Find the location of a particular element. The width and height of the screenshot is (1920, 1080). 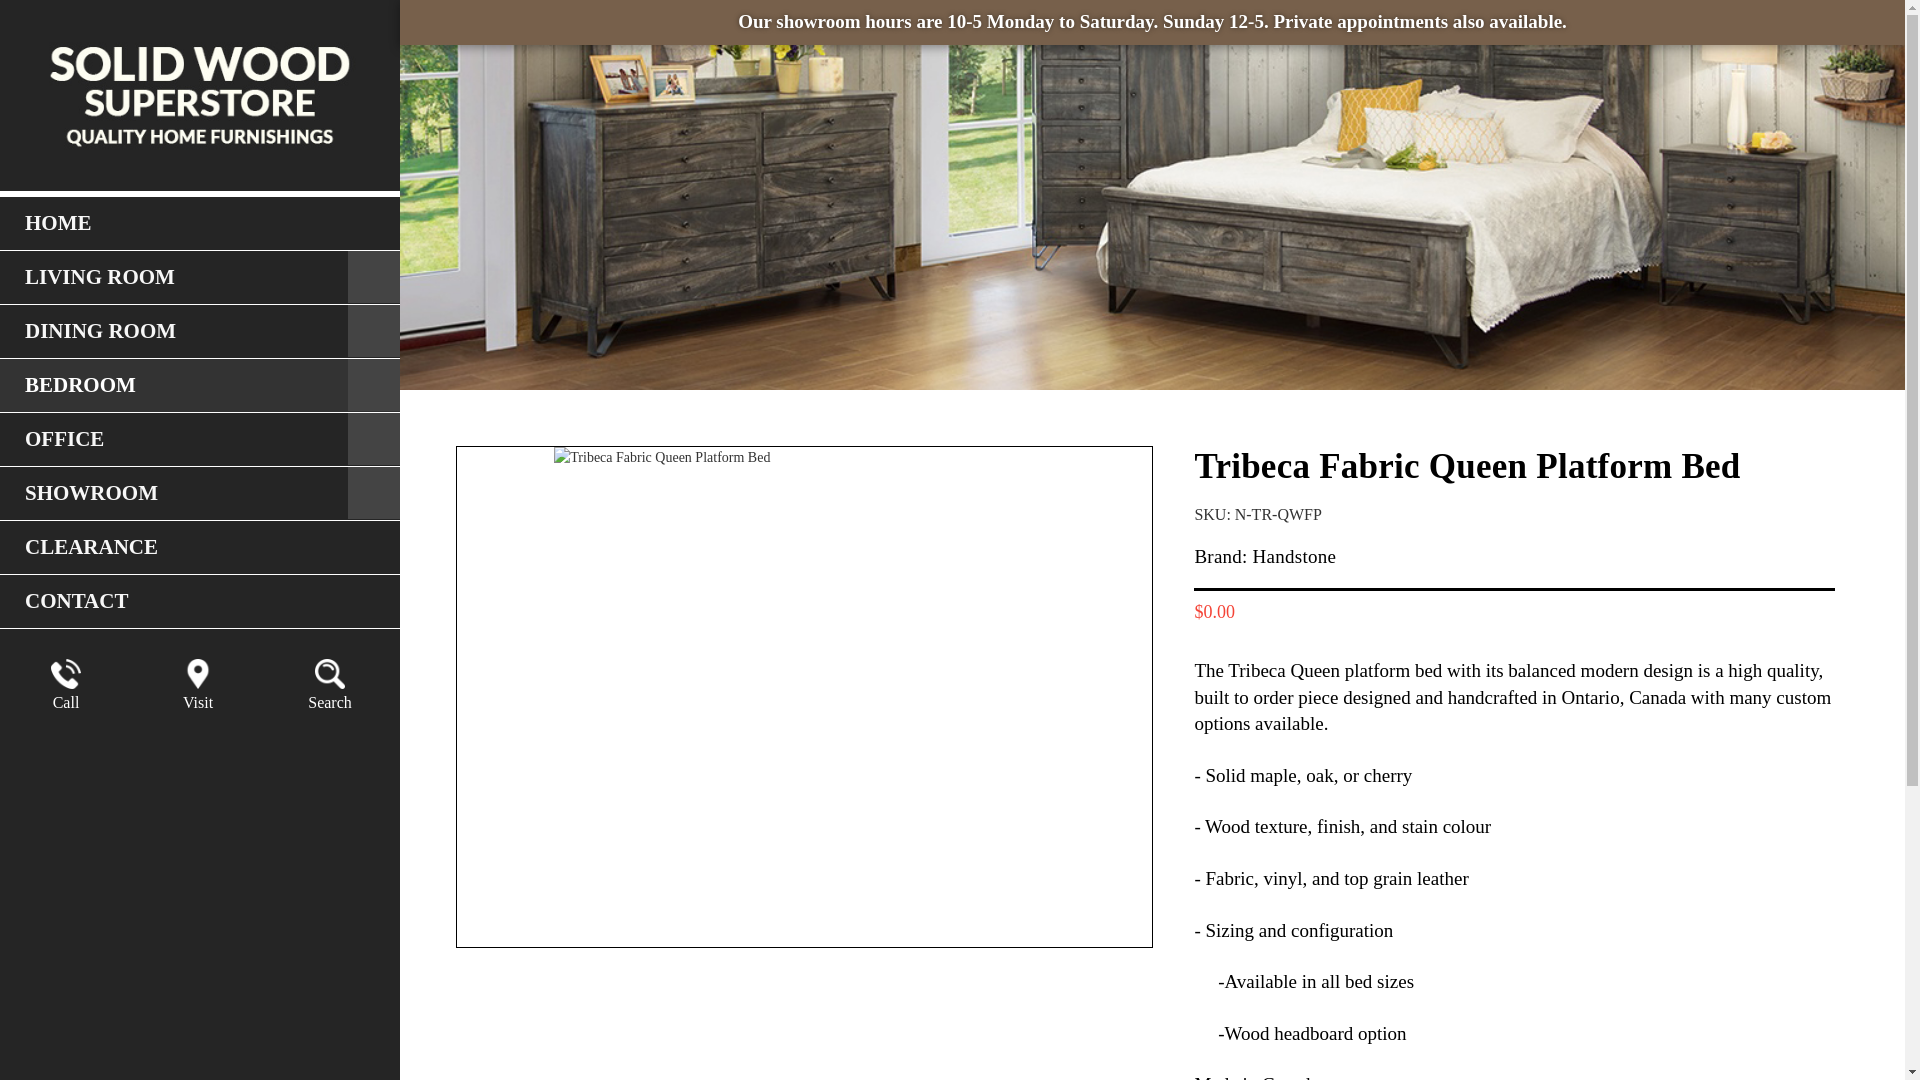

OFFICE is located at coordinates (200, 439).